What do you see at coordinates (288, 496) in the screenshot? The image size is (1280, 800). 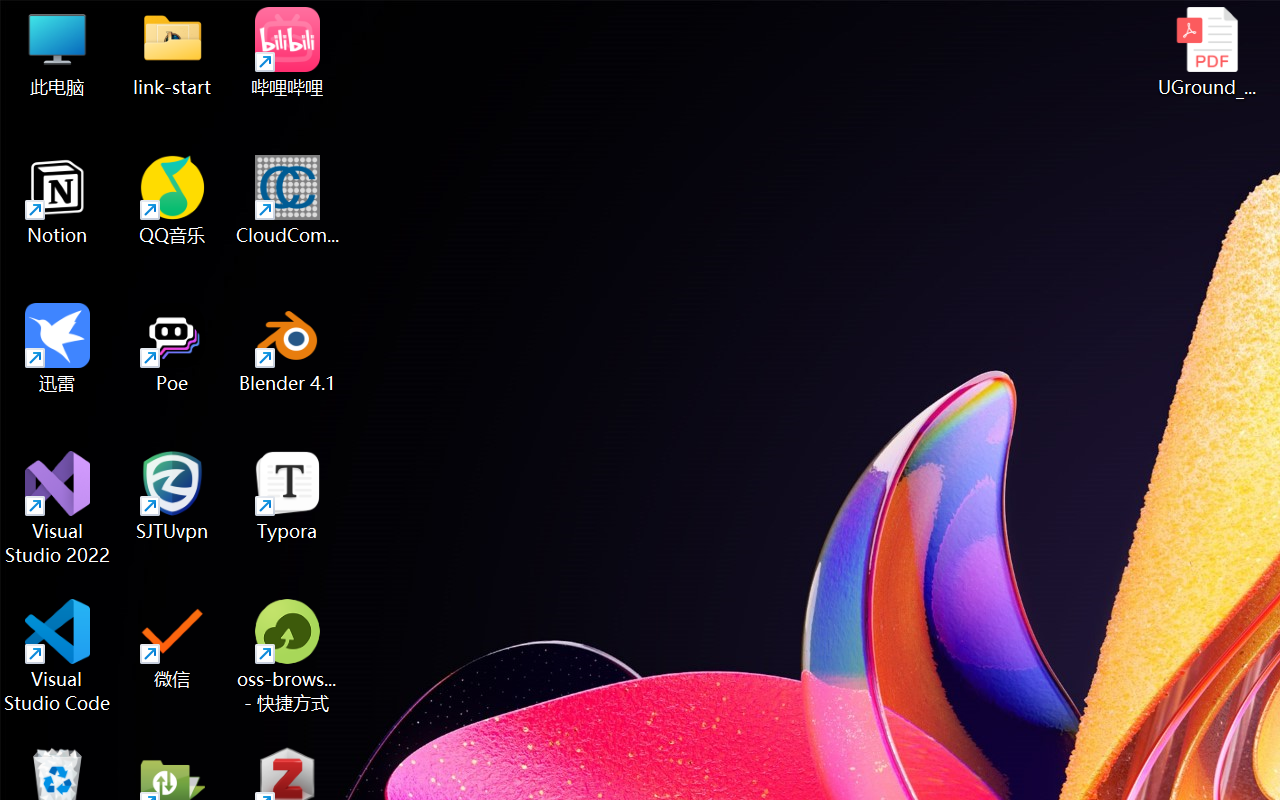 I see `Typora` at bounding box center [288, 496].